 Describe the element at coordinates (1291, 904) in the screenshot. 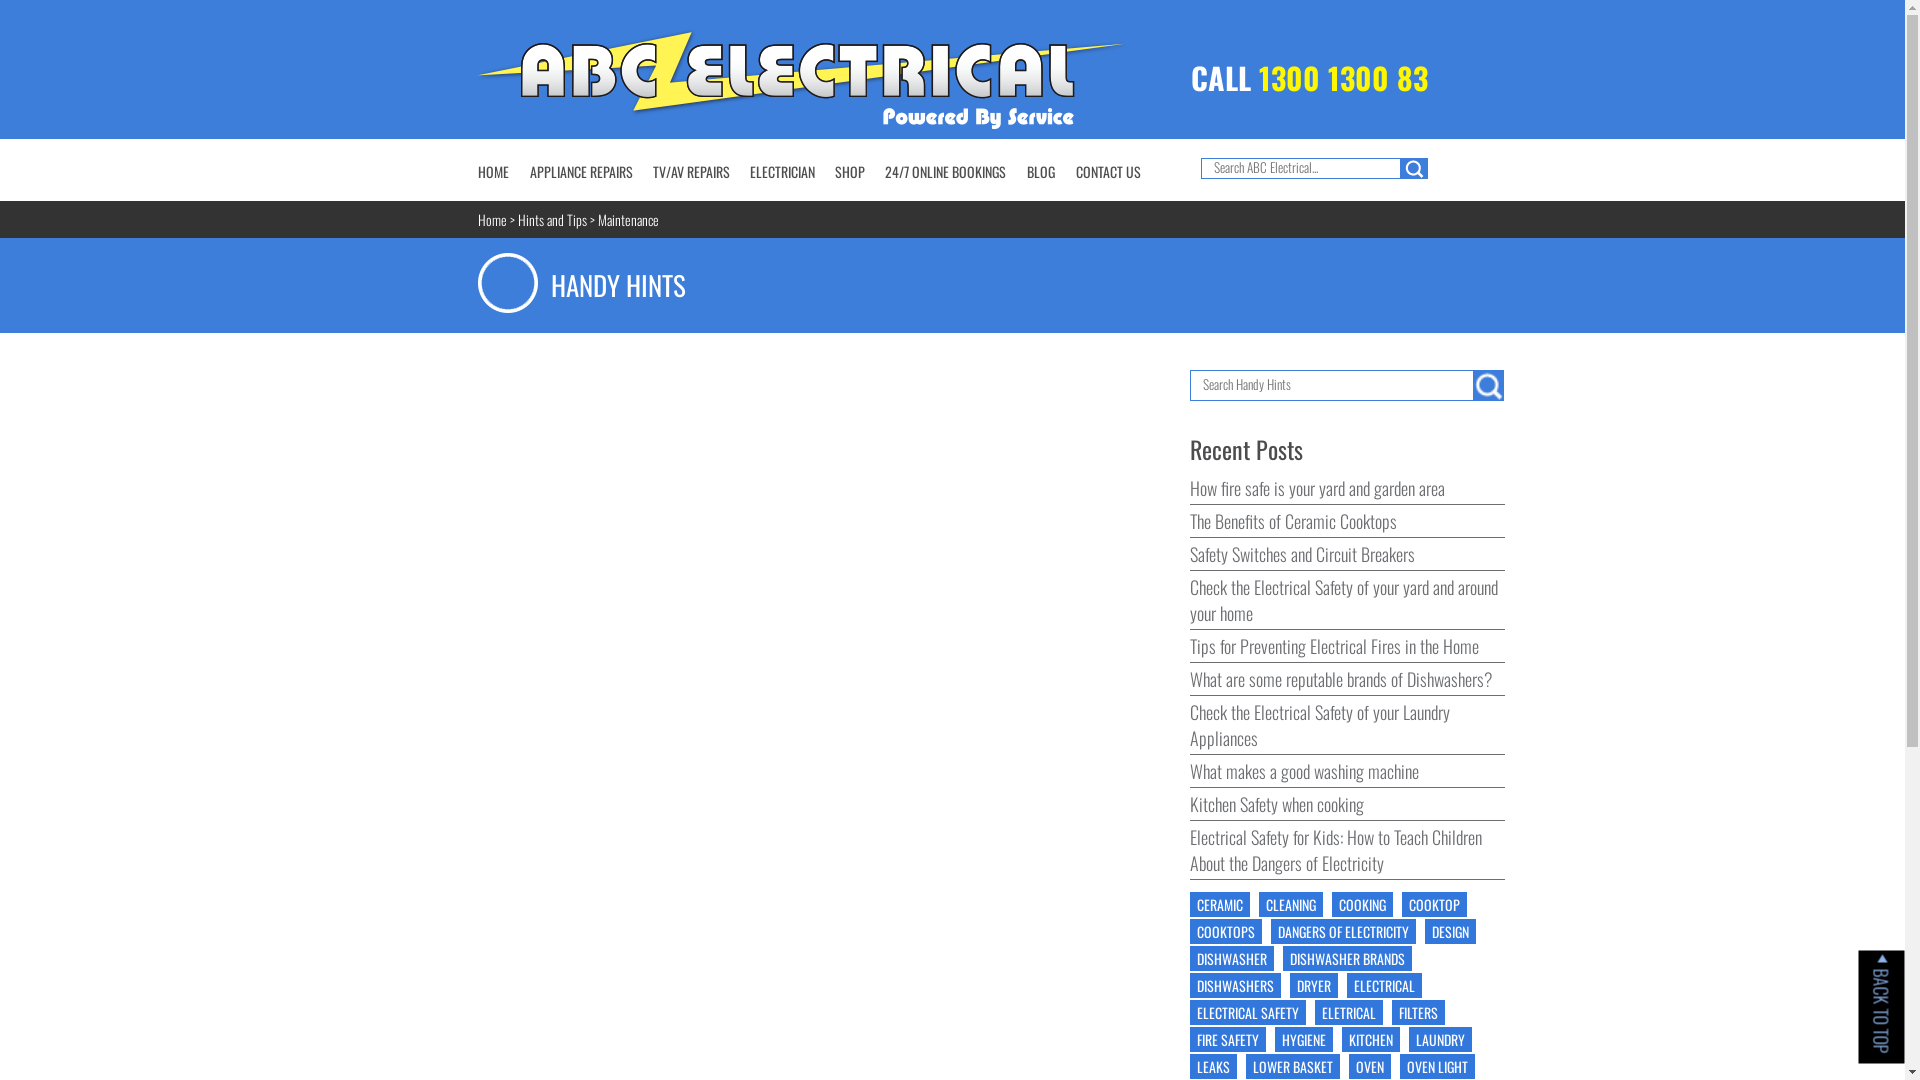

I see `CLEANING` at that location.